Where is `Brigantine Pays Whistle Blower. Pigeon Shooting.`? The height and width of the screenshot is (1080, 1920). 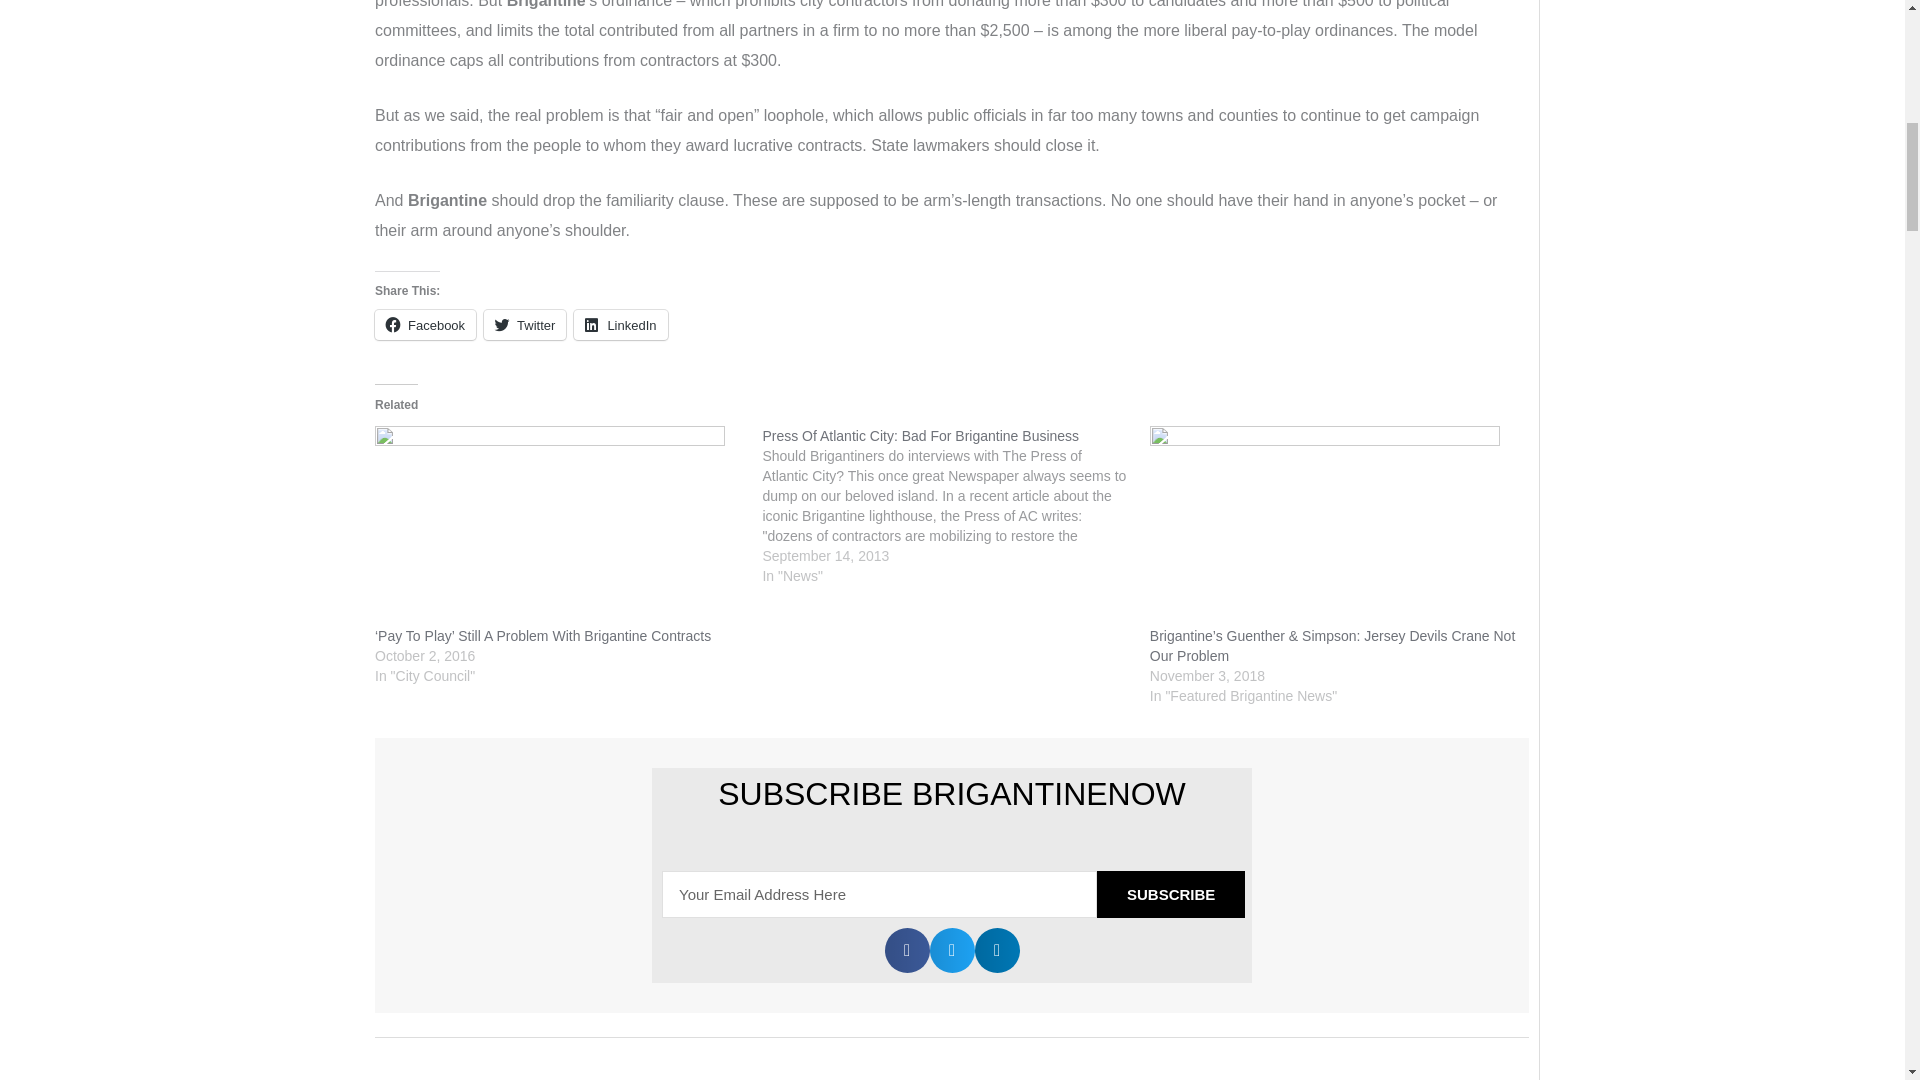
Brigantine Pays Whistle Blower. Pigeon Shooting. is located at coordinates (436, 1076).